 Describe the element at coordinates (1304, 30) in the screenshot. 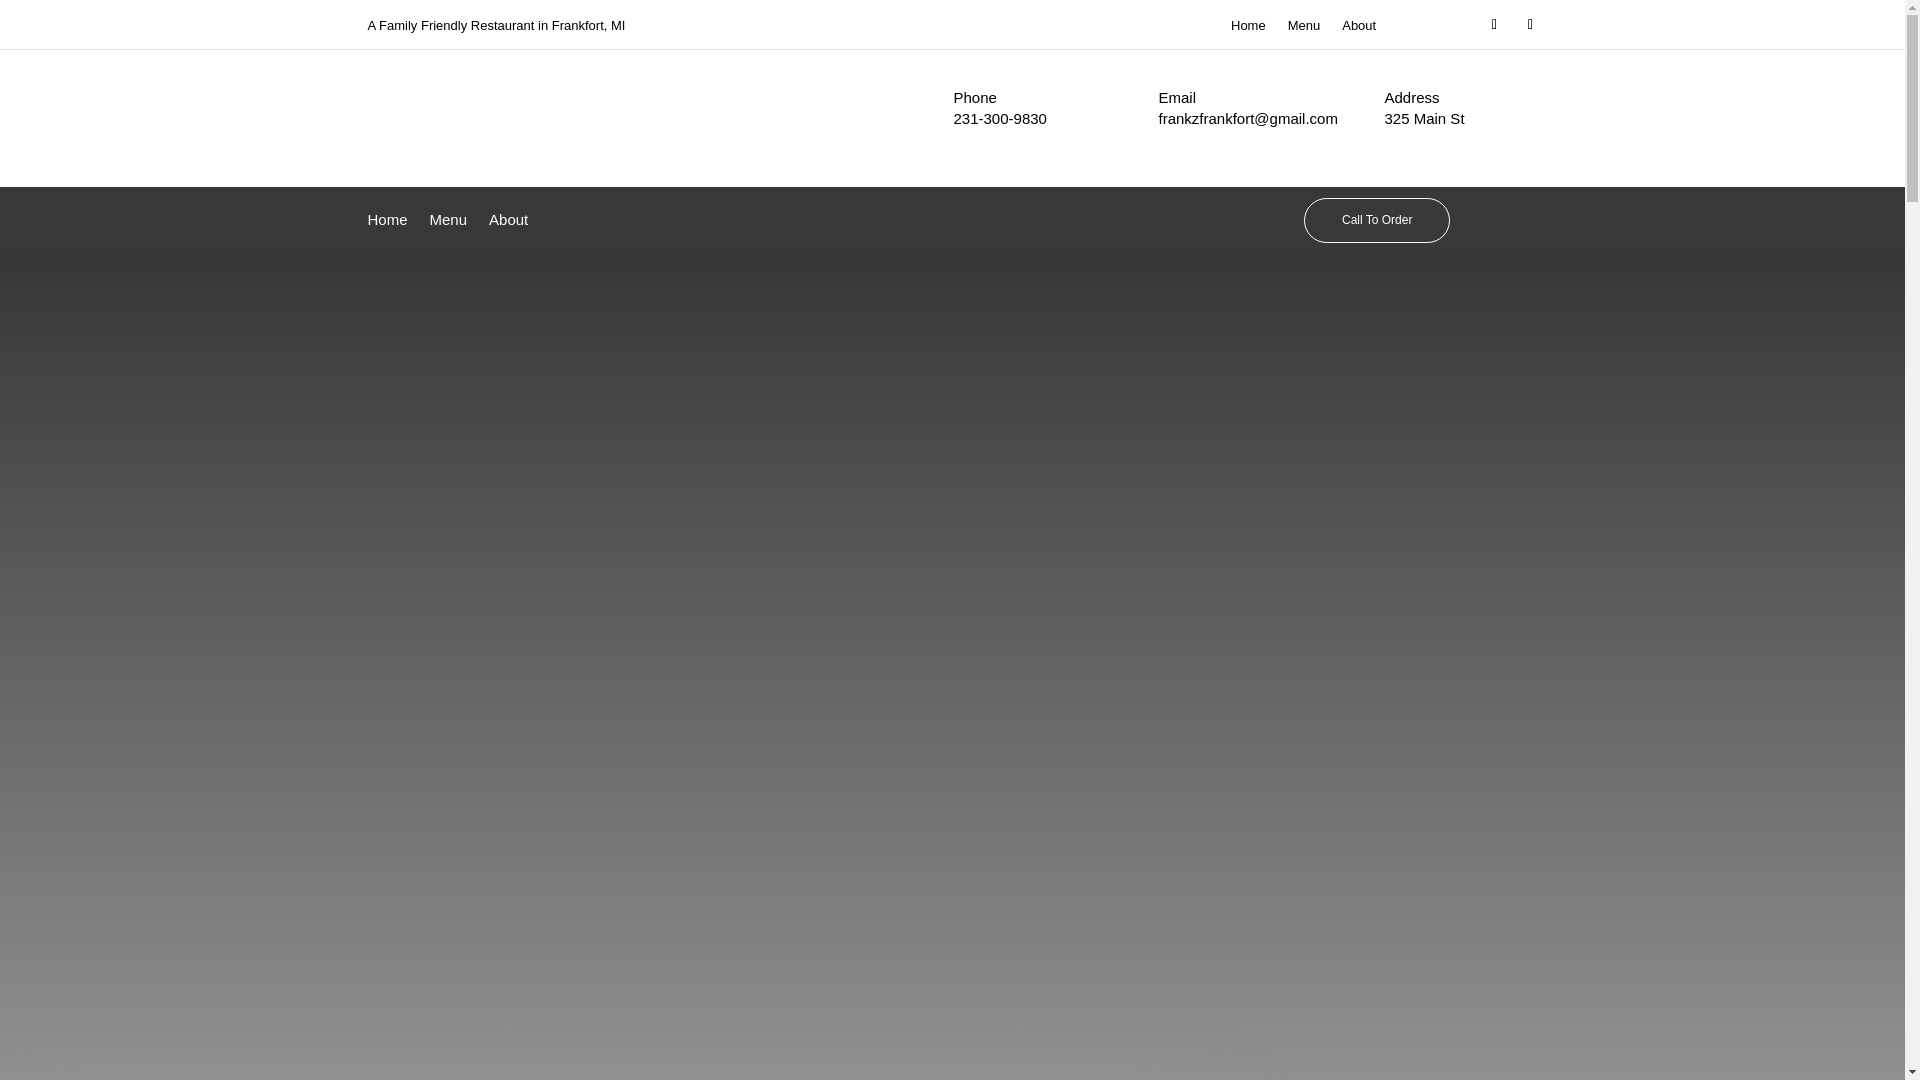

I see `Menu` at that location.